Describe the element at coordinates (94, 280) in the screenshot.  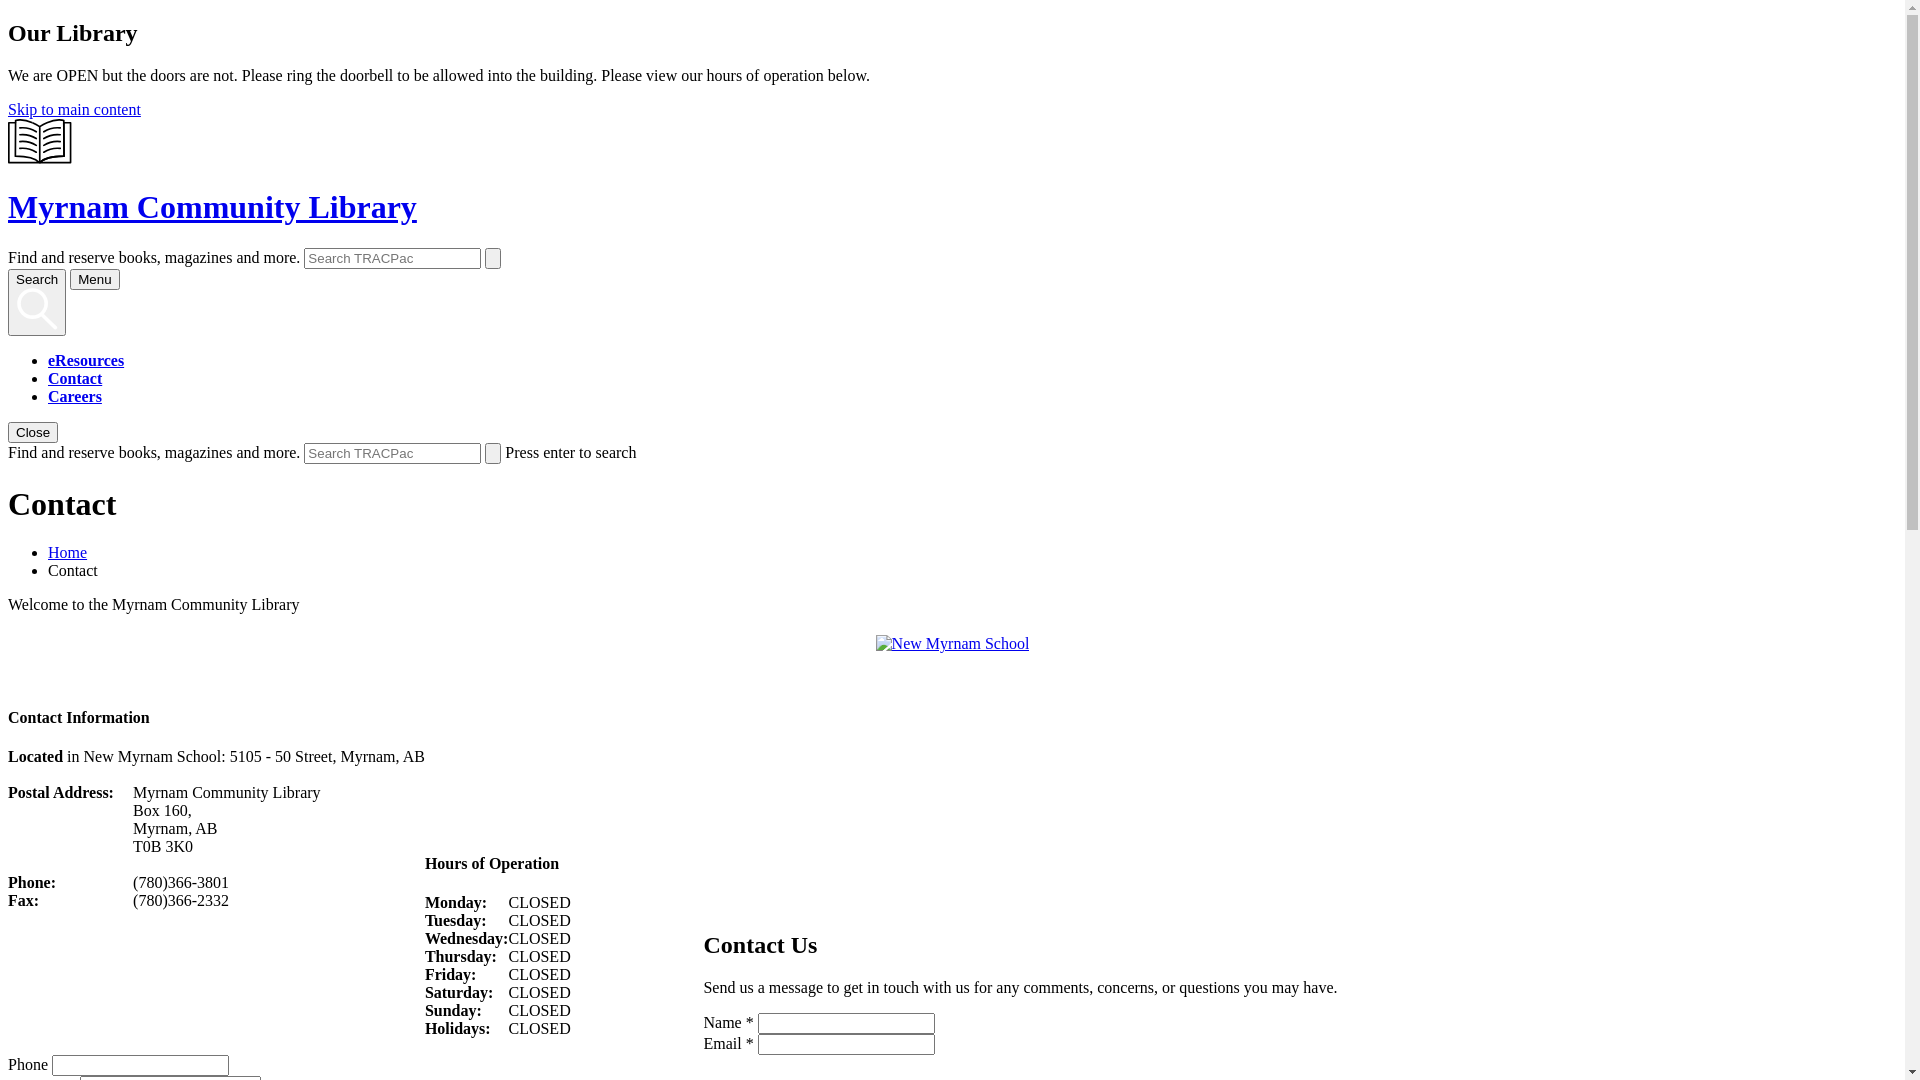
I see `Menu` at that location.